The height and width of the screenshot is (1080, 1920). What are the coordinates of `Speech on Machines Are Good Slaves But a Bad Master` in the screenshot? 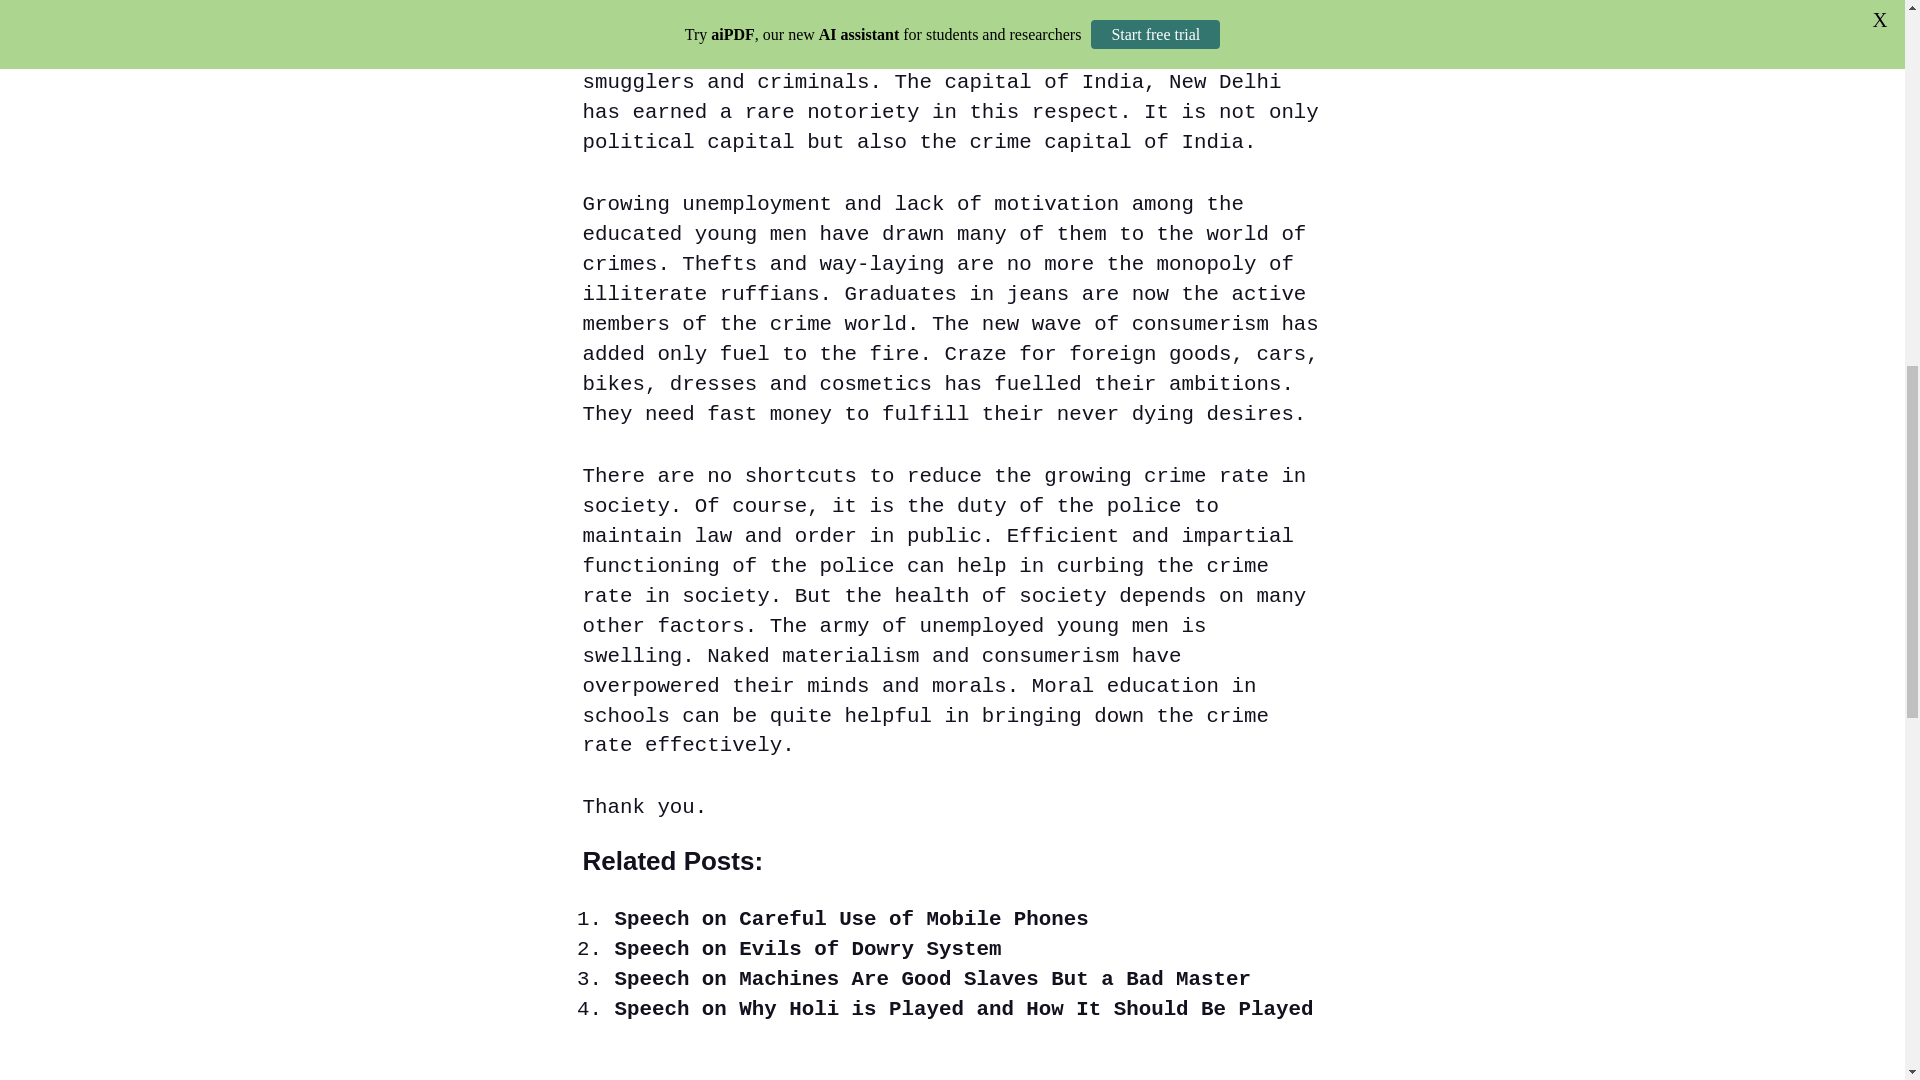 It's located at (932, 979).